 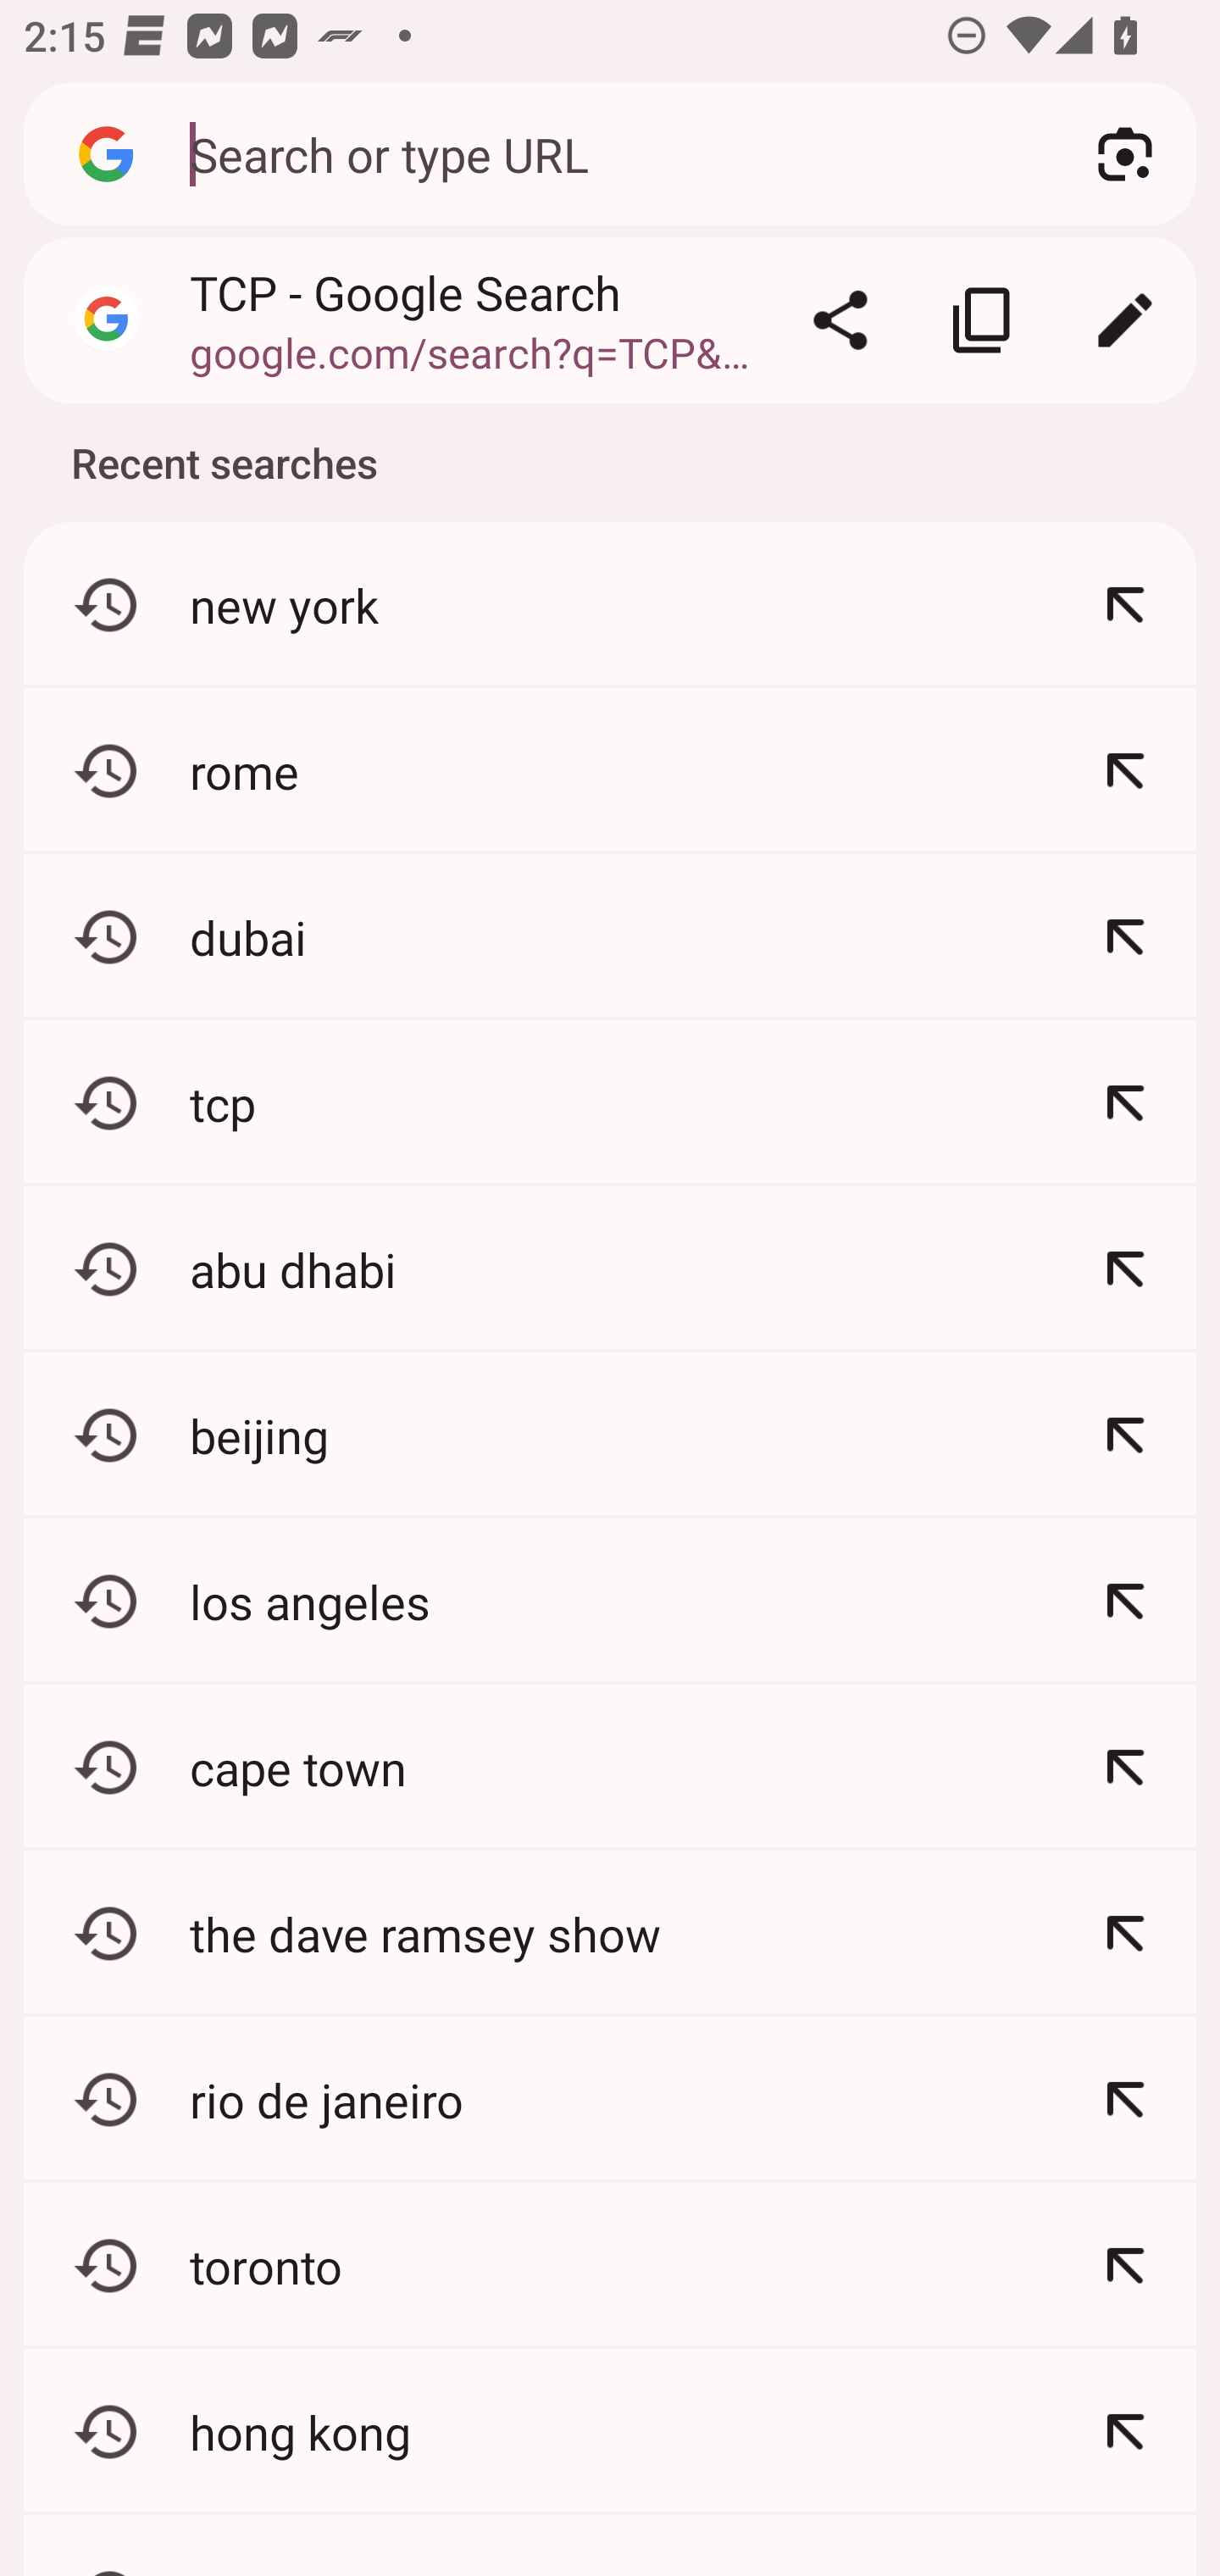 What do you see at coordinates (840, 320) in the screenshot?
I see `Share…` at bounding box center [840, 320].